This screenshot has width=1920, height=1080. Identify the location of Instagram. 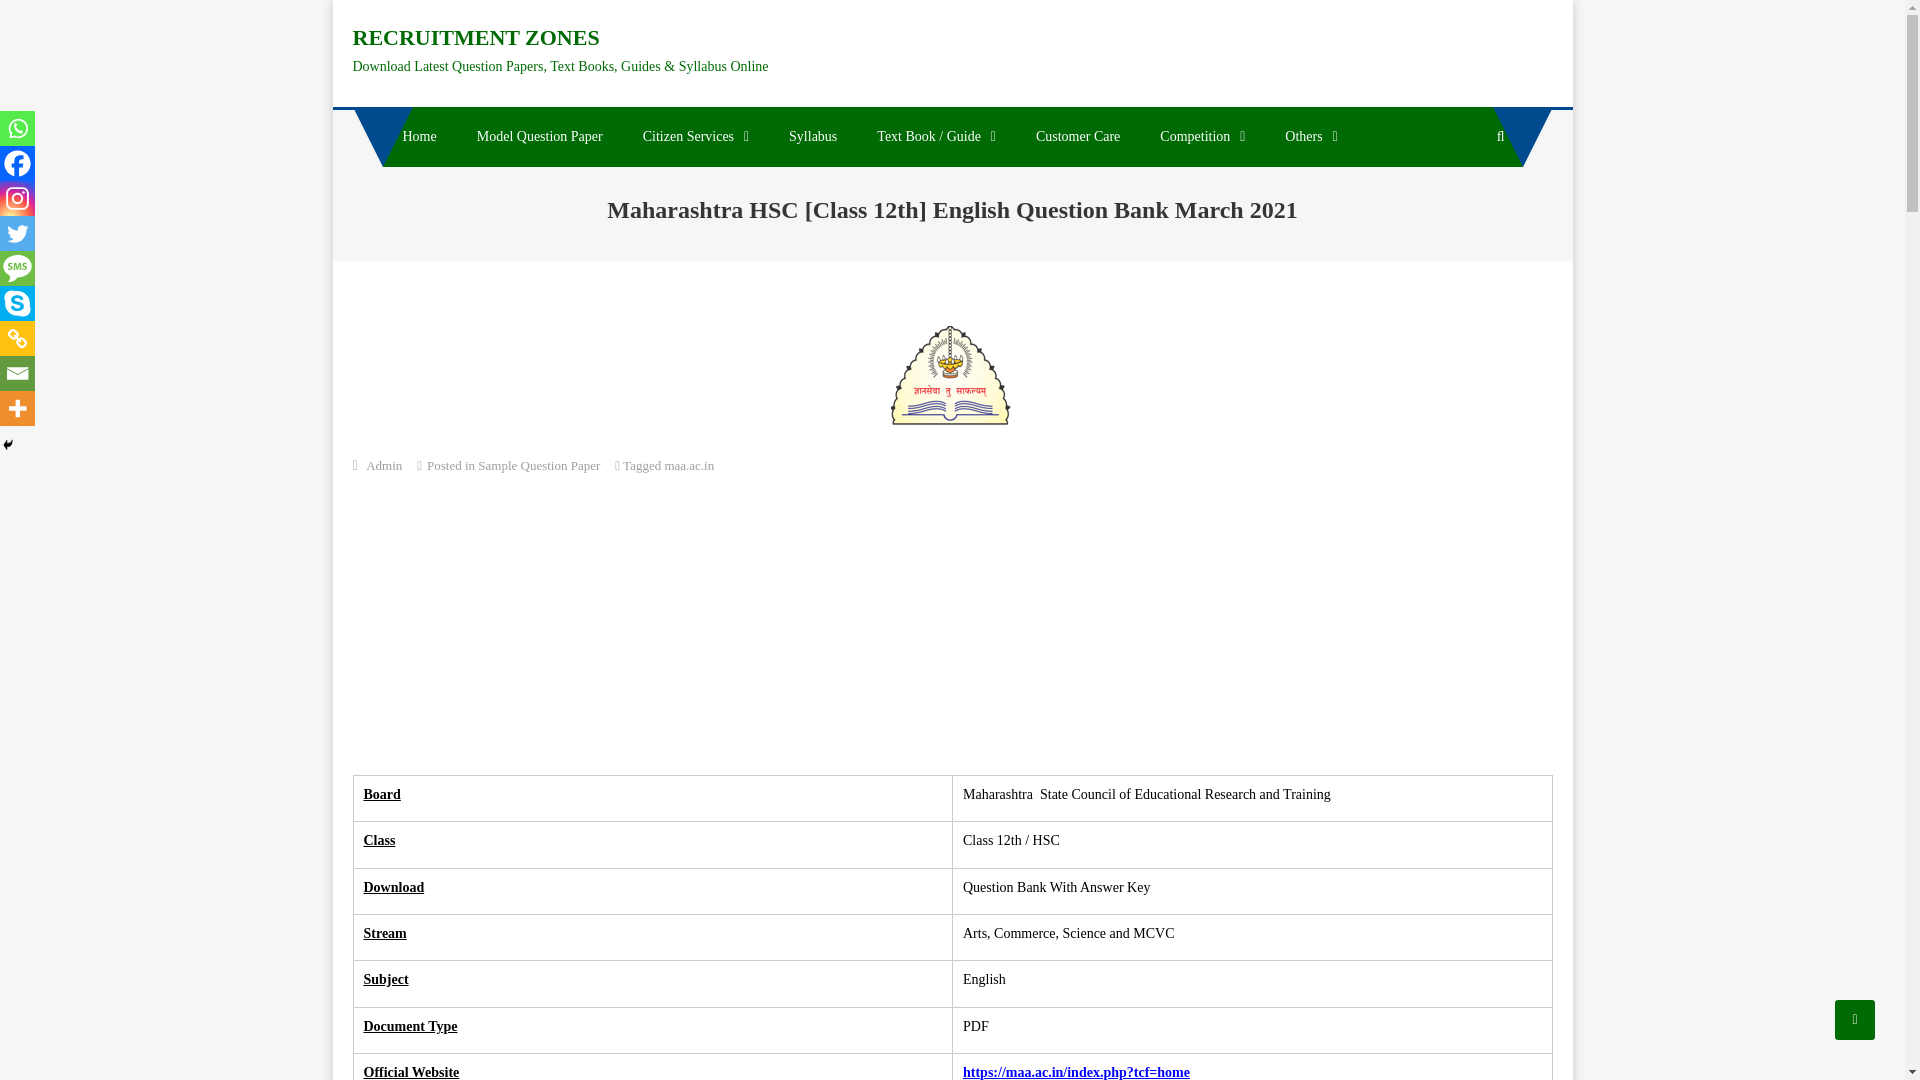
(17, 198).